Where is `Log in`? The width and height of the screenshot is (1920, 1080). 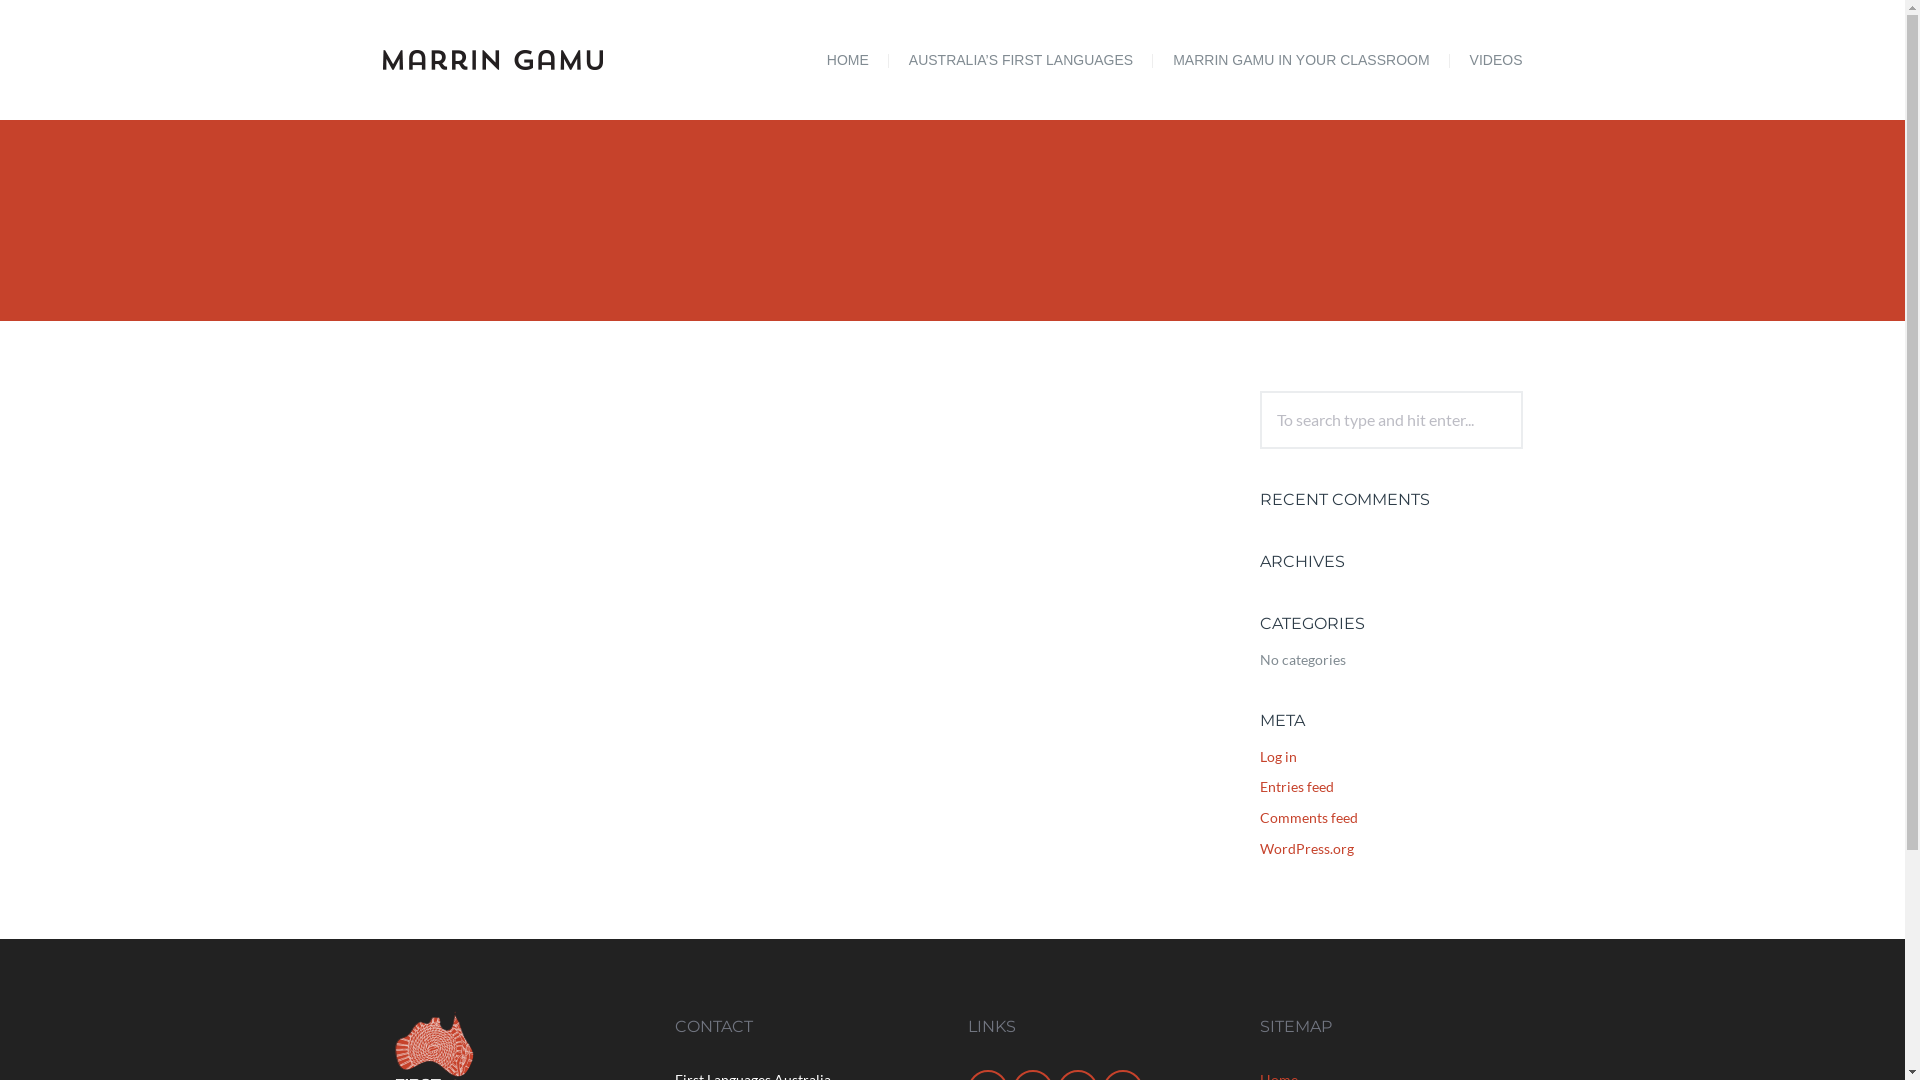 Log in is located at coordinates (1278, 756).